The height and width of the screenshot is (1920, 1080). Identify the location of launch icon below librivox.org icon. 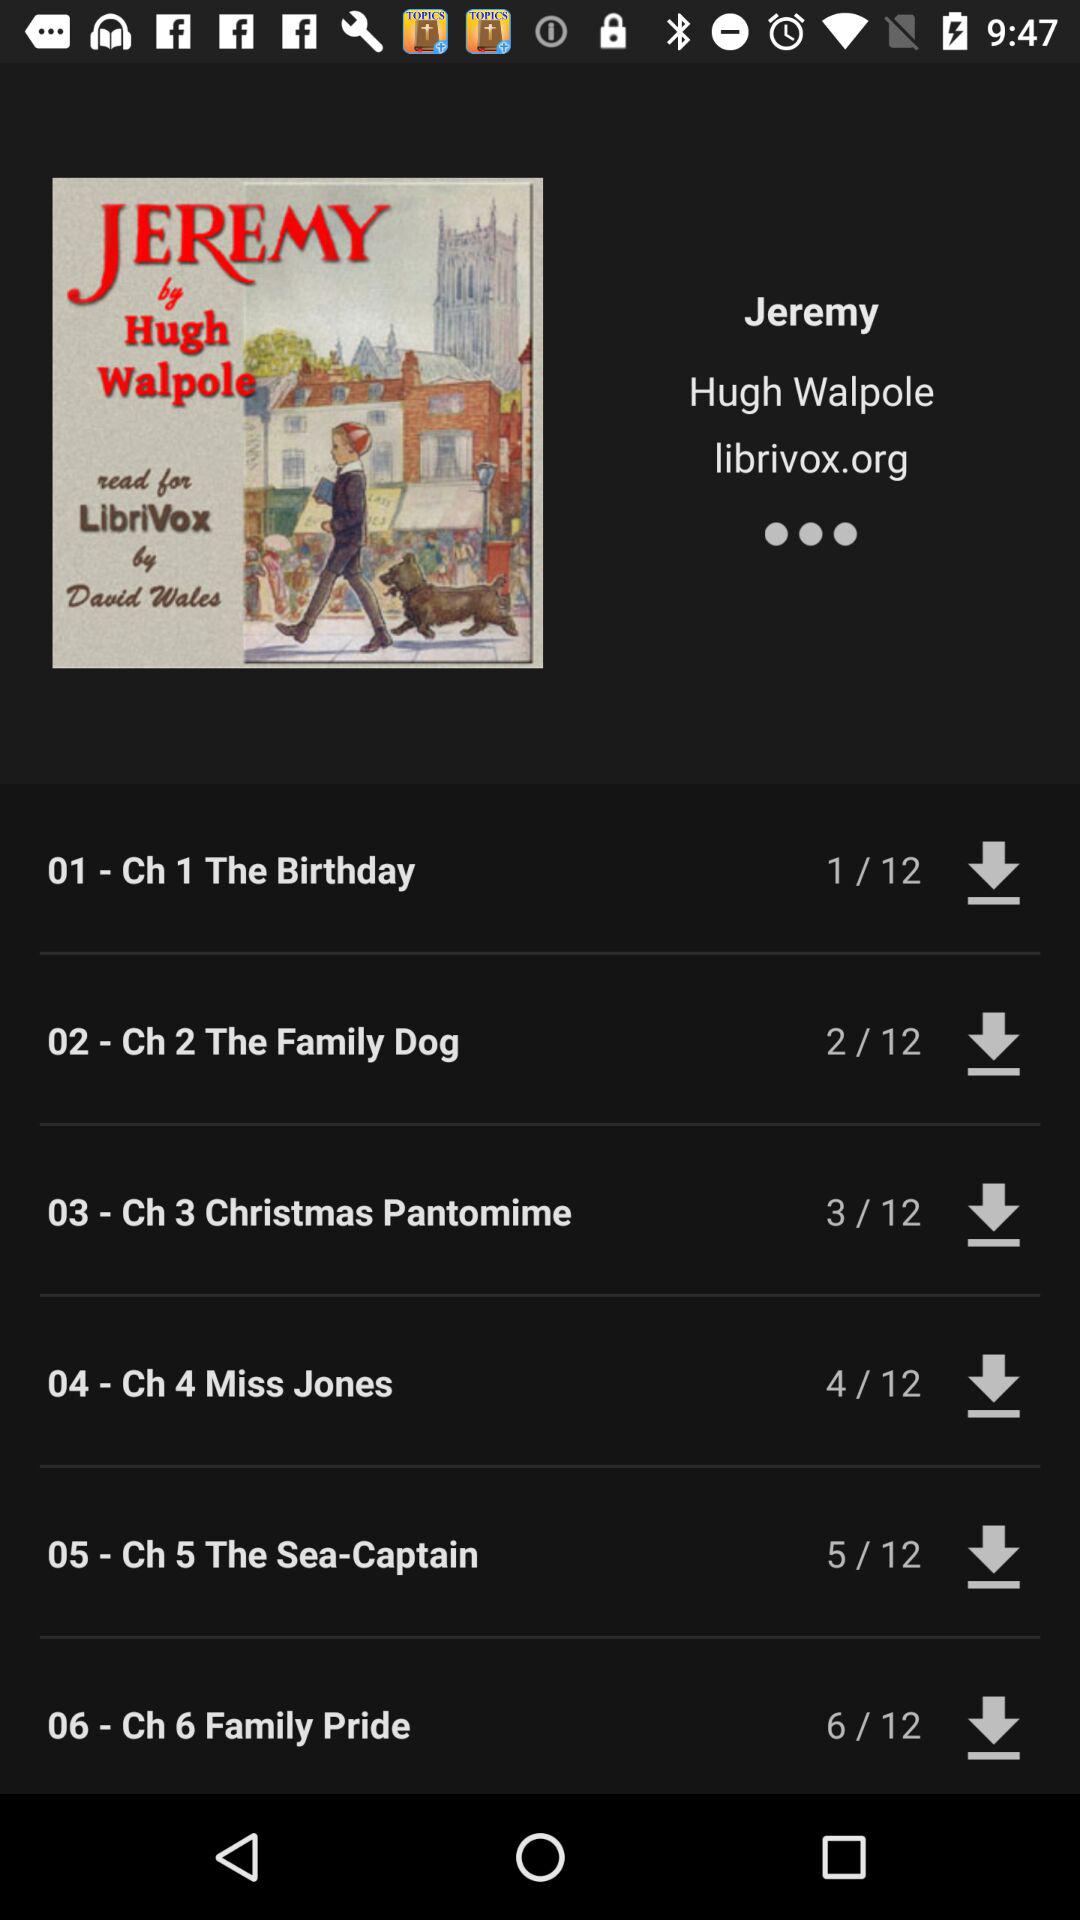
(810, 530).